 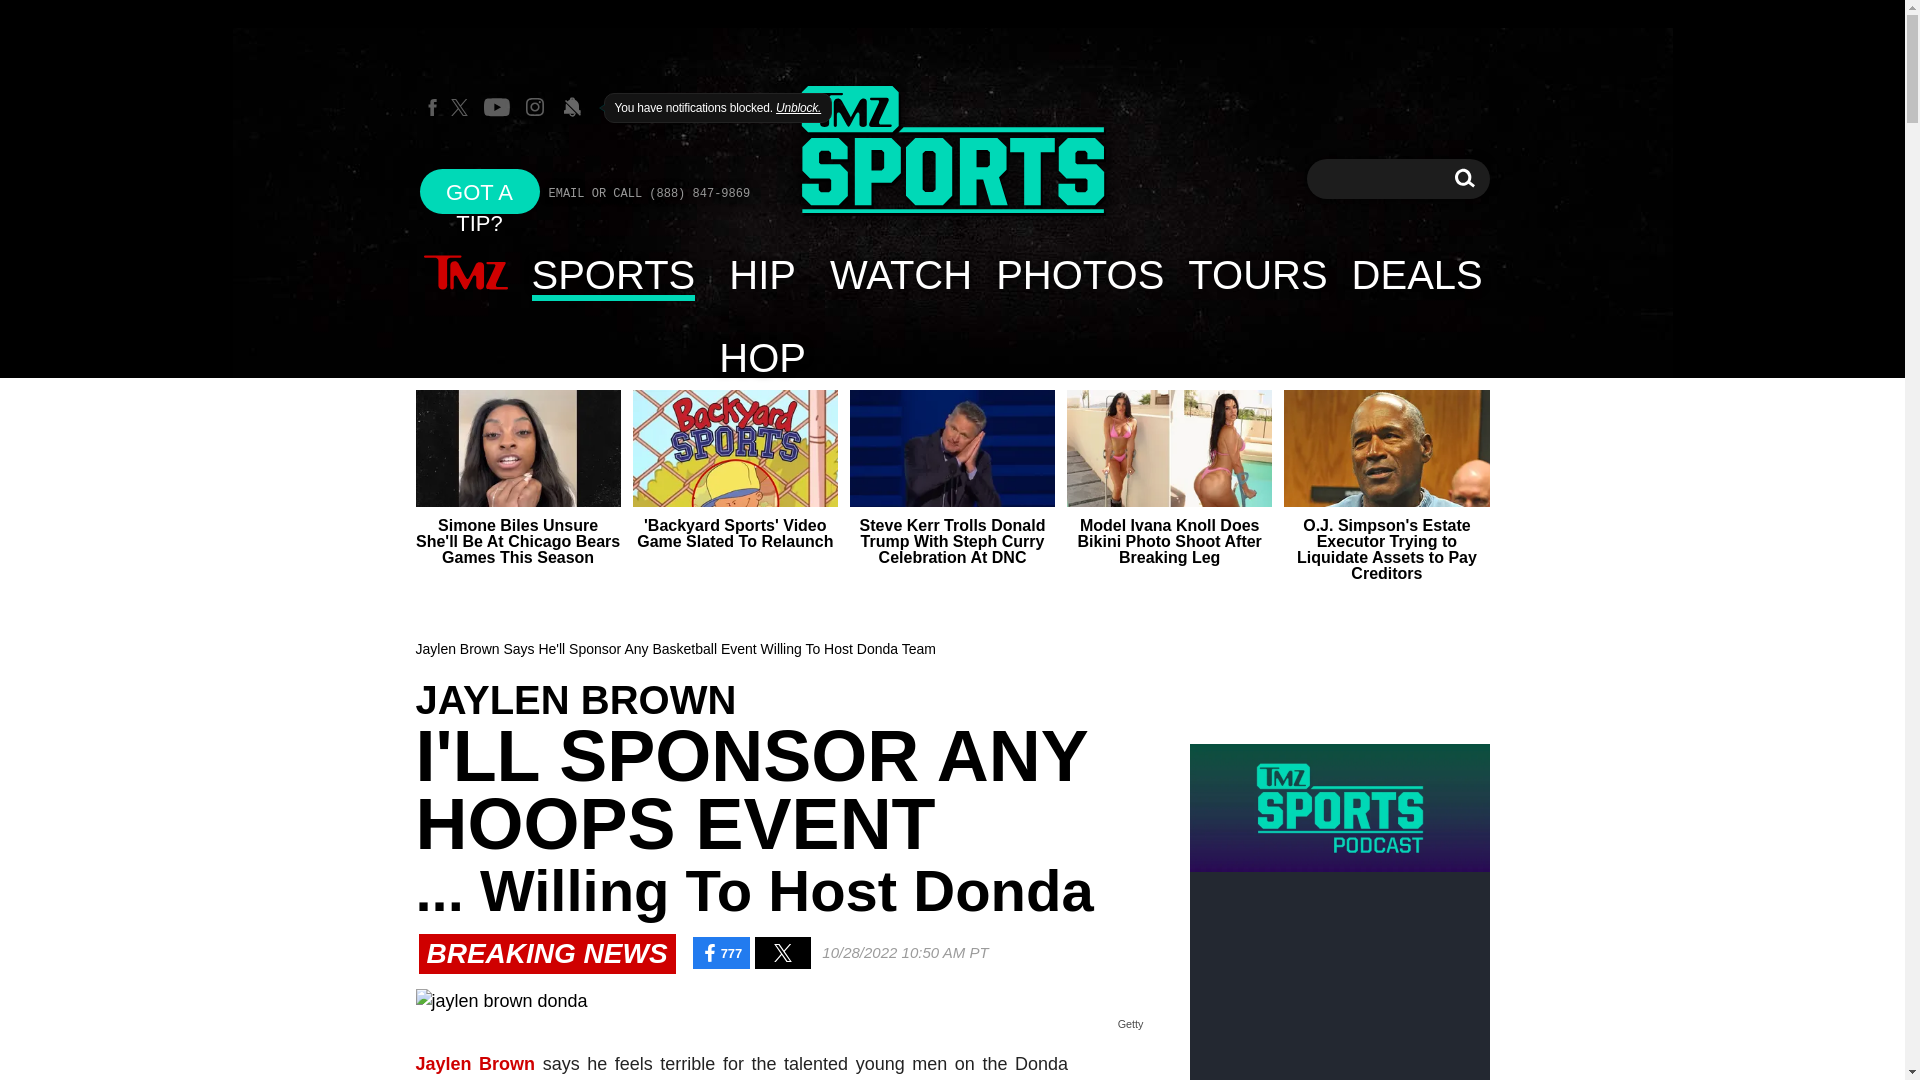 I want to click on PHOTOS, so click(x=1079, y=274).